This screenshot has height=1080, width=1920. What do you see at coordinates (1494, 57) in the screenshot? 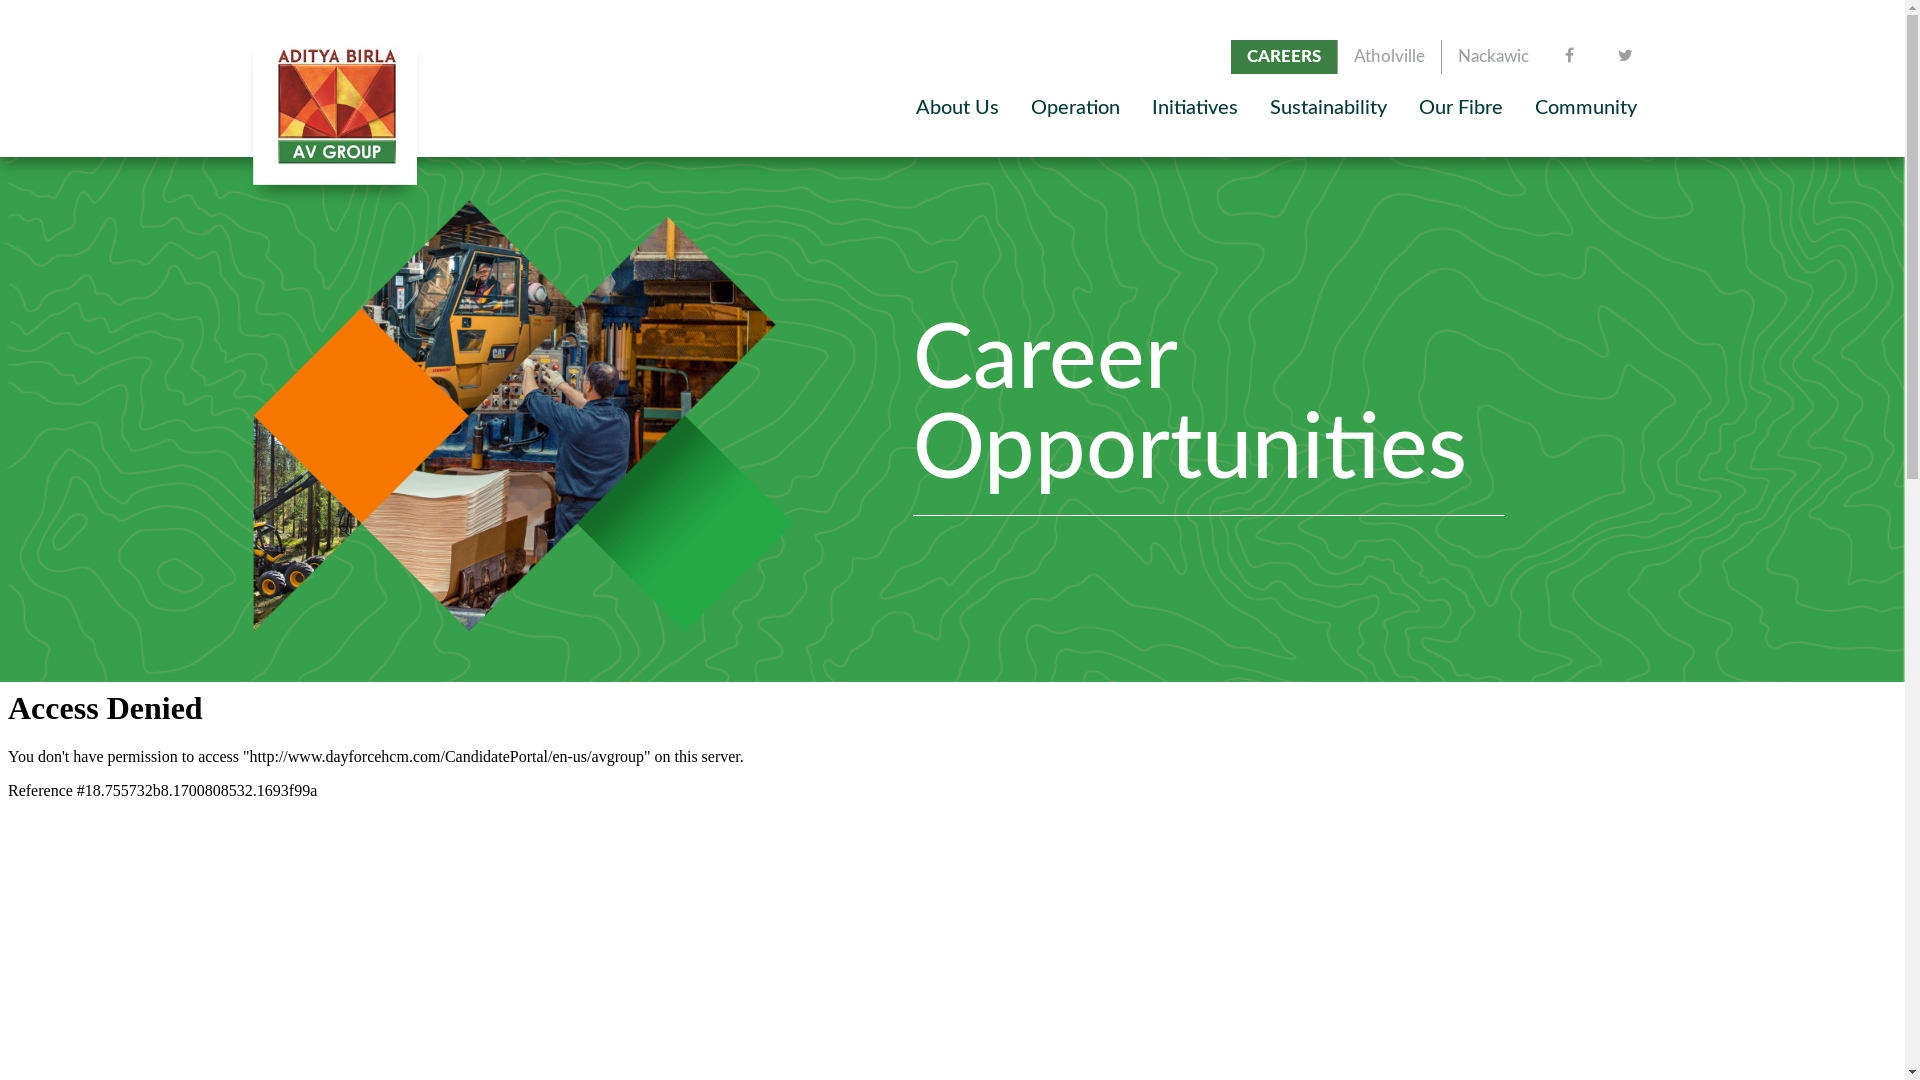
I see `Nackawic` at bounding box center [1494, 57].